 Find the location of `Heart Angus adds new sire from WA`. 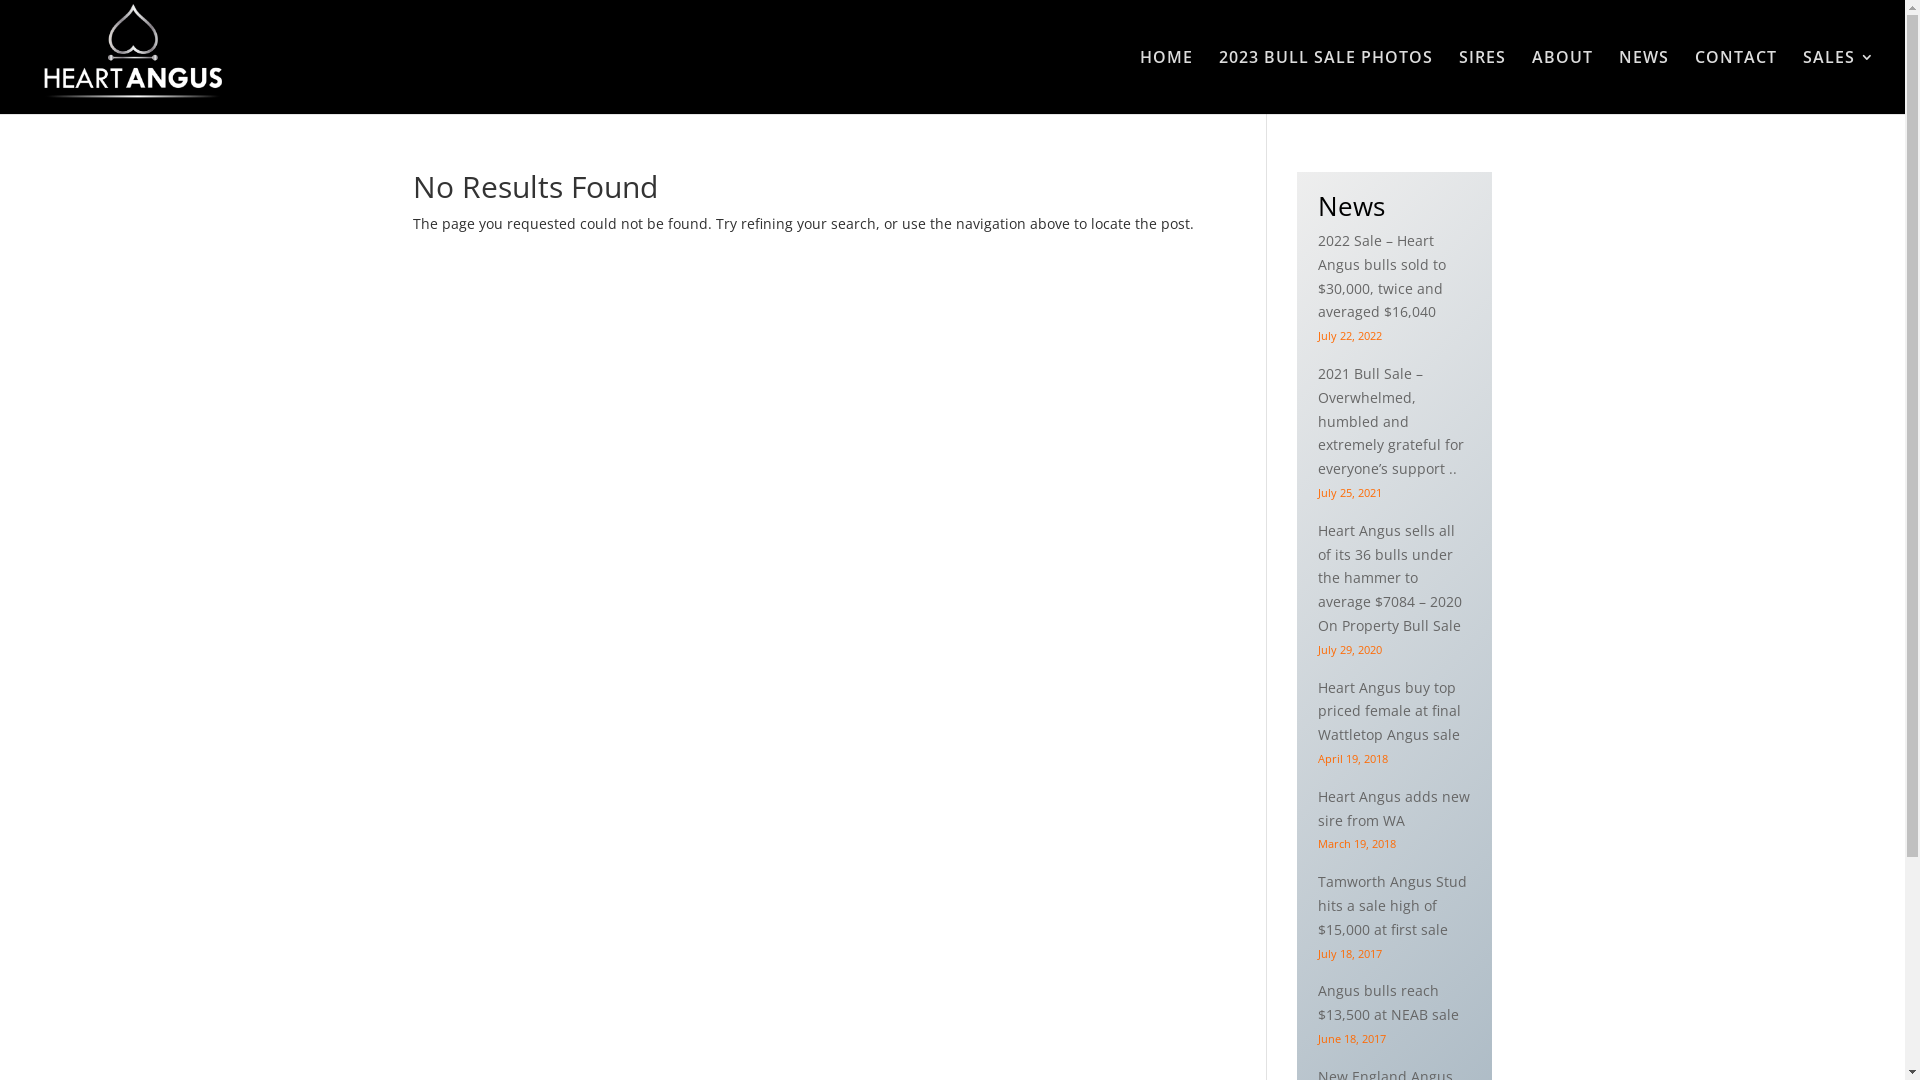

Heart Angus adds new sire from WA is located at coordinates (1394, 808).